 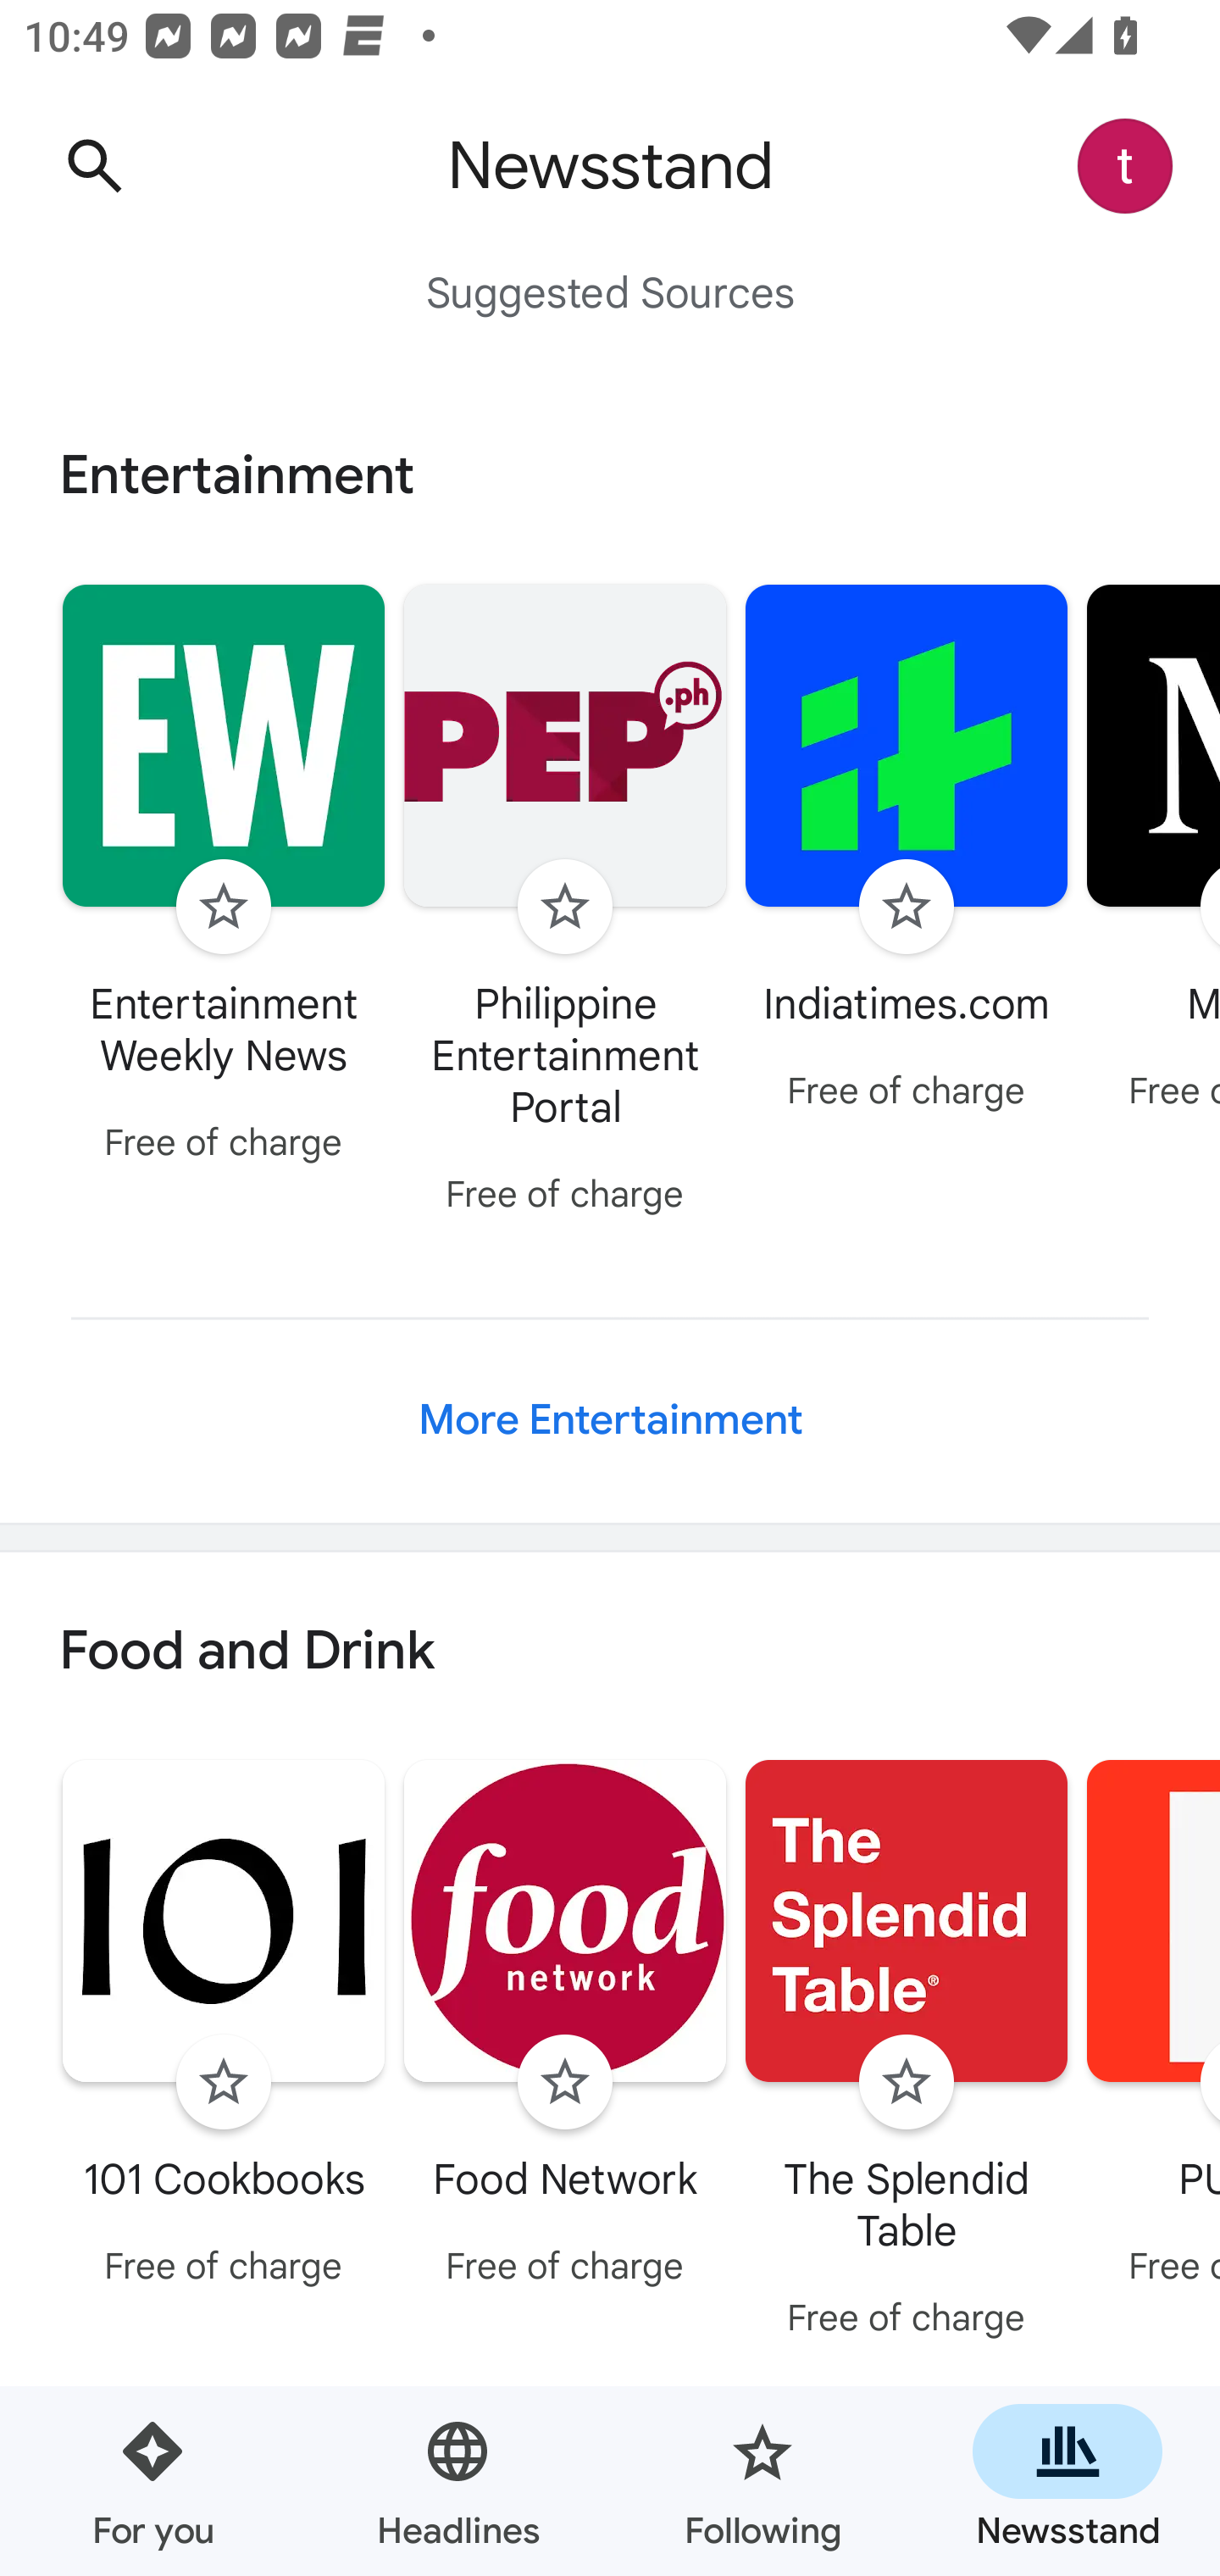 I want to click on Follow Indiatimes.com Free of charge, so click(x=907, y=851).